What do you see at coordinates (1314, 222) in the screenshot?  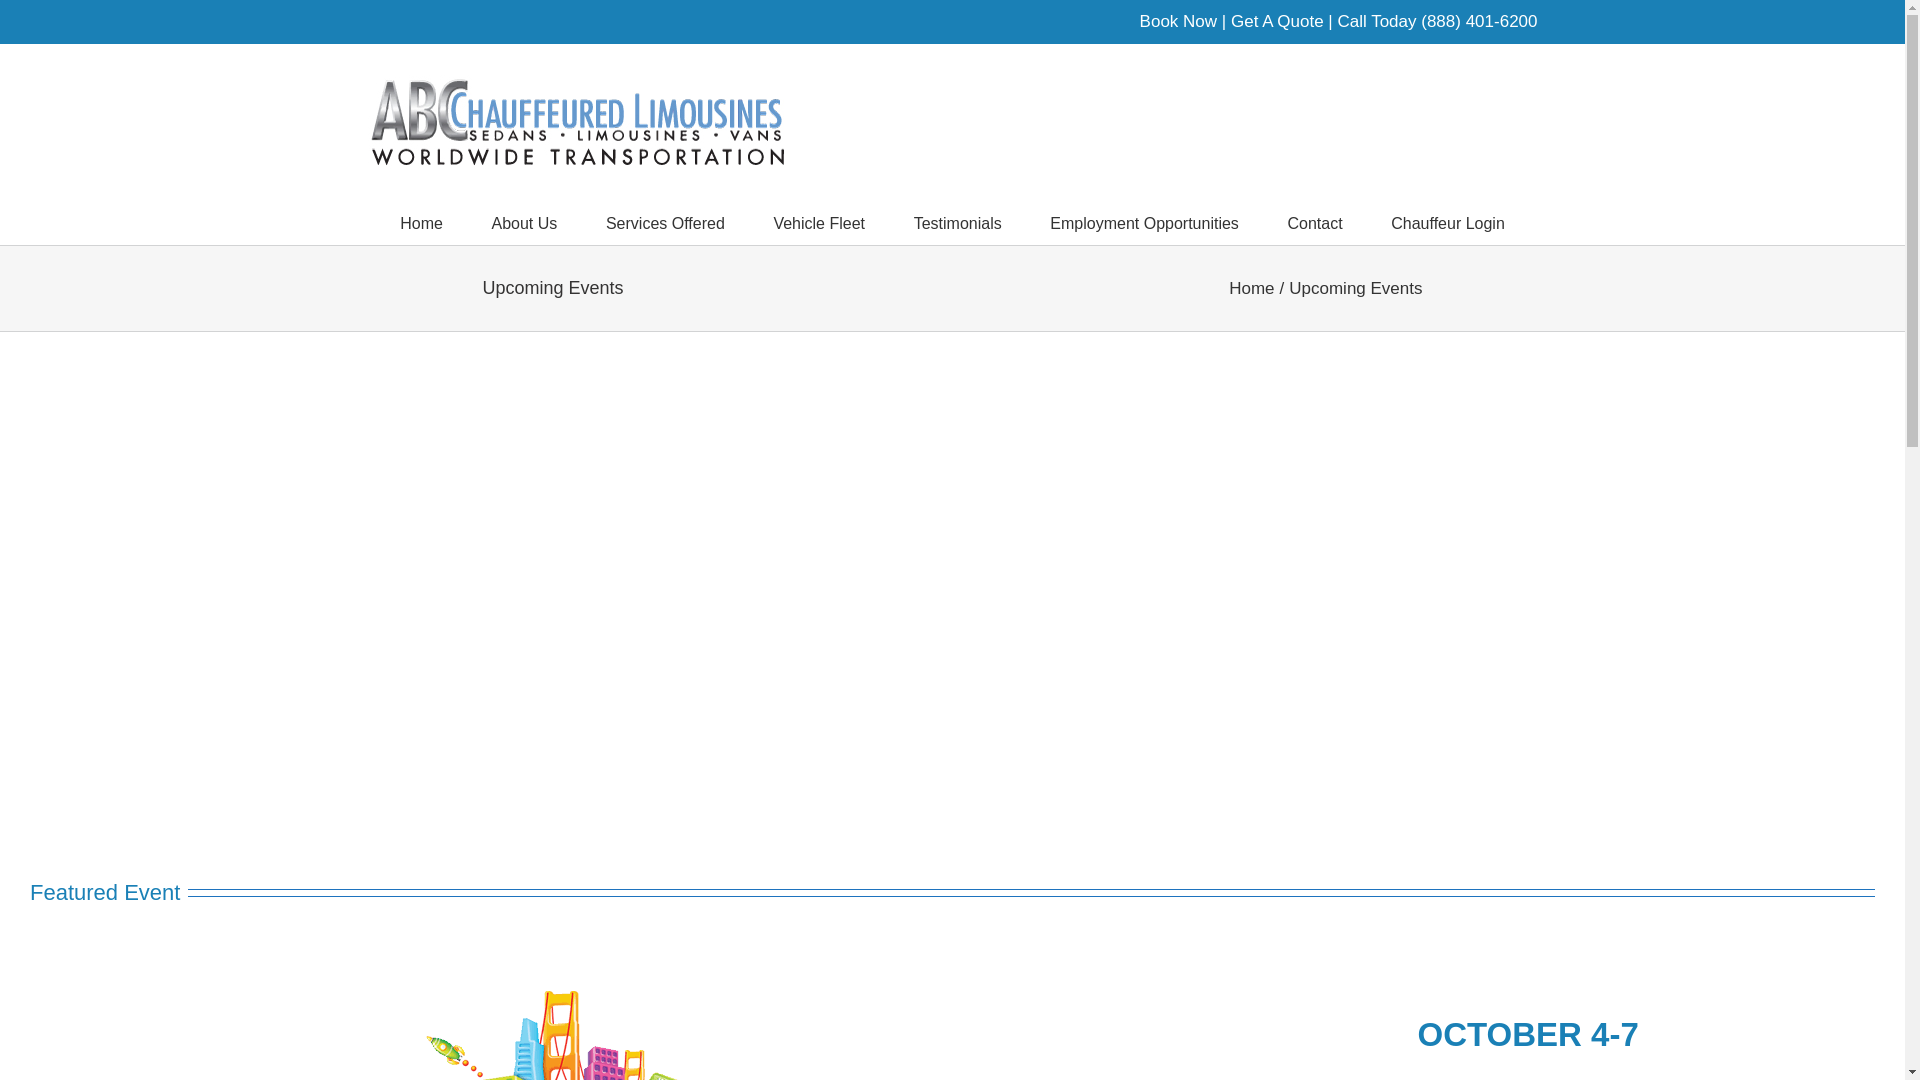 I see `Contact` at bounding box center [1314, 222].